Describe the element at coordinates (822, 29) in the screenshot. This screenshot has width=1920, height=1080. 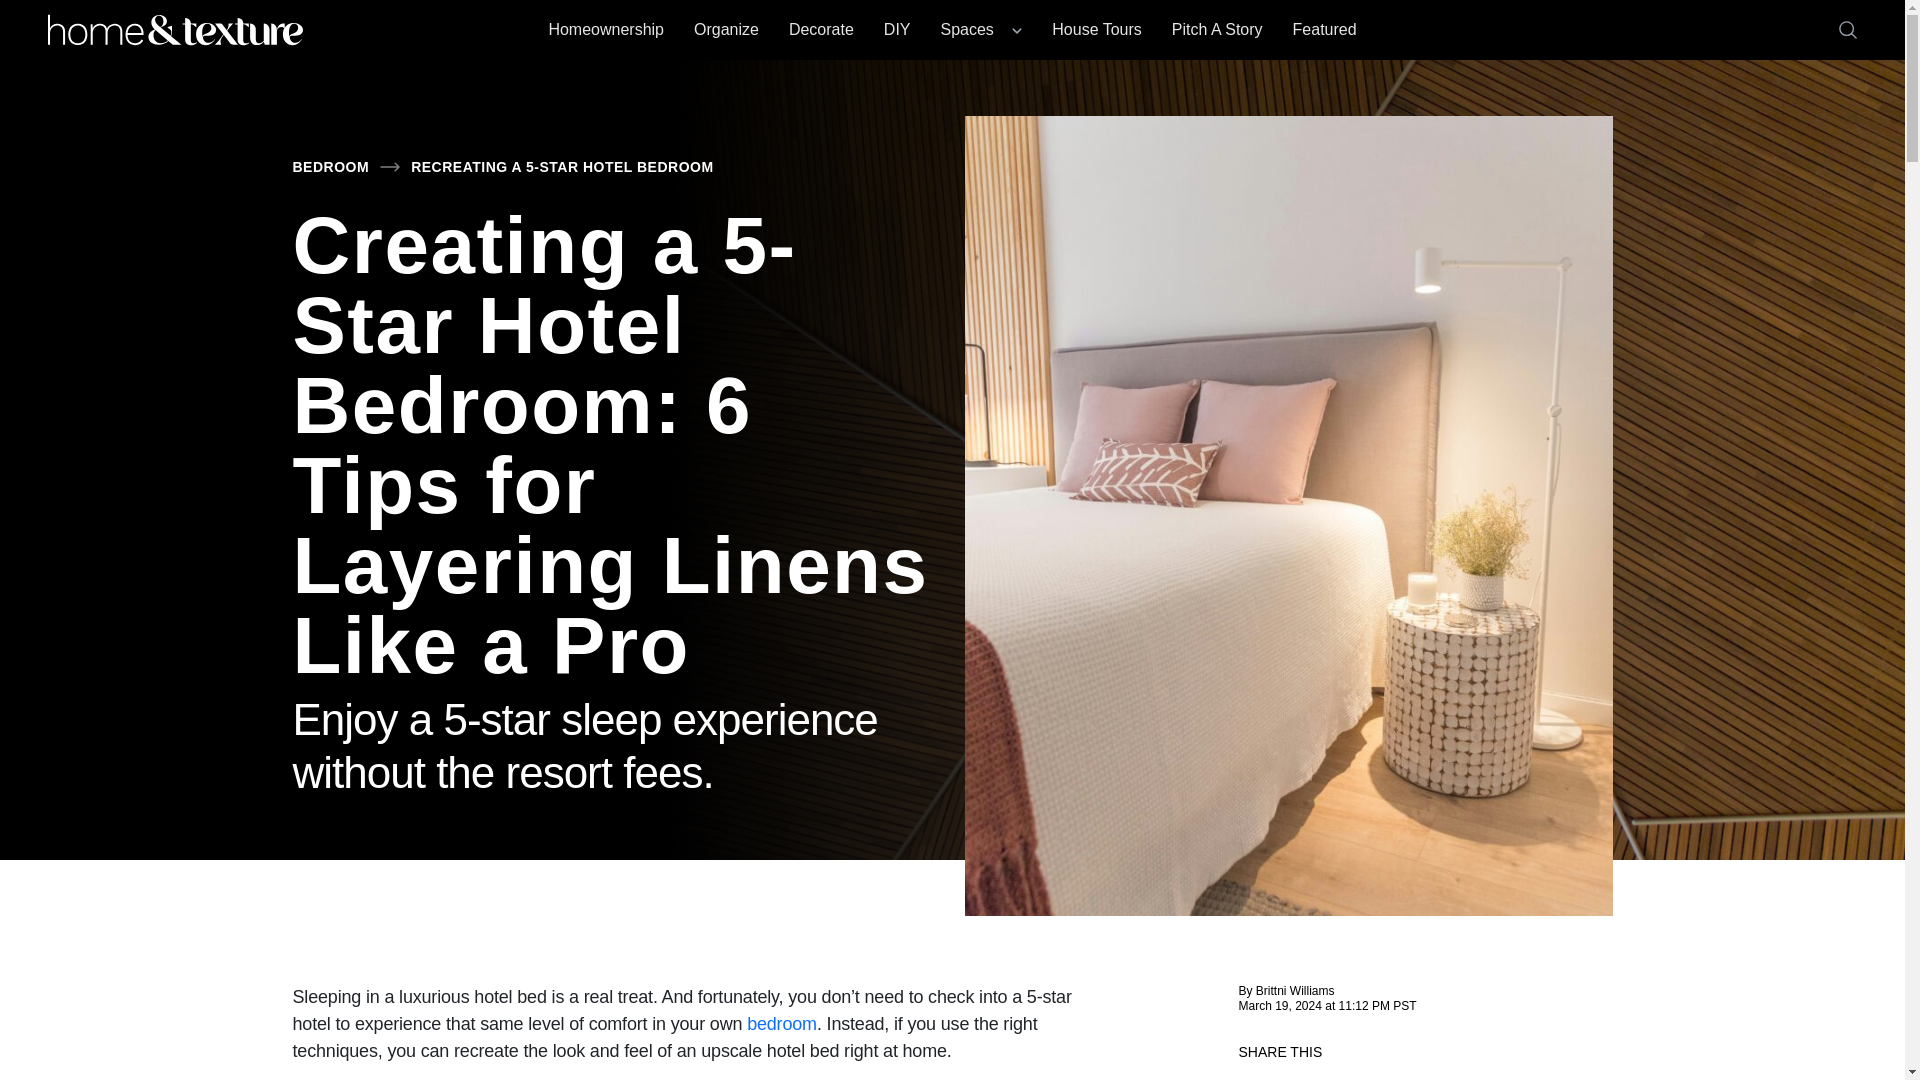
I see `Decorate` at that location.